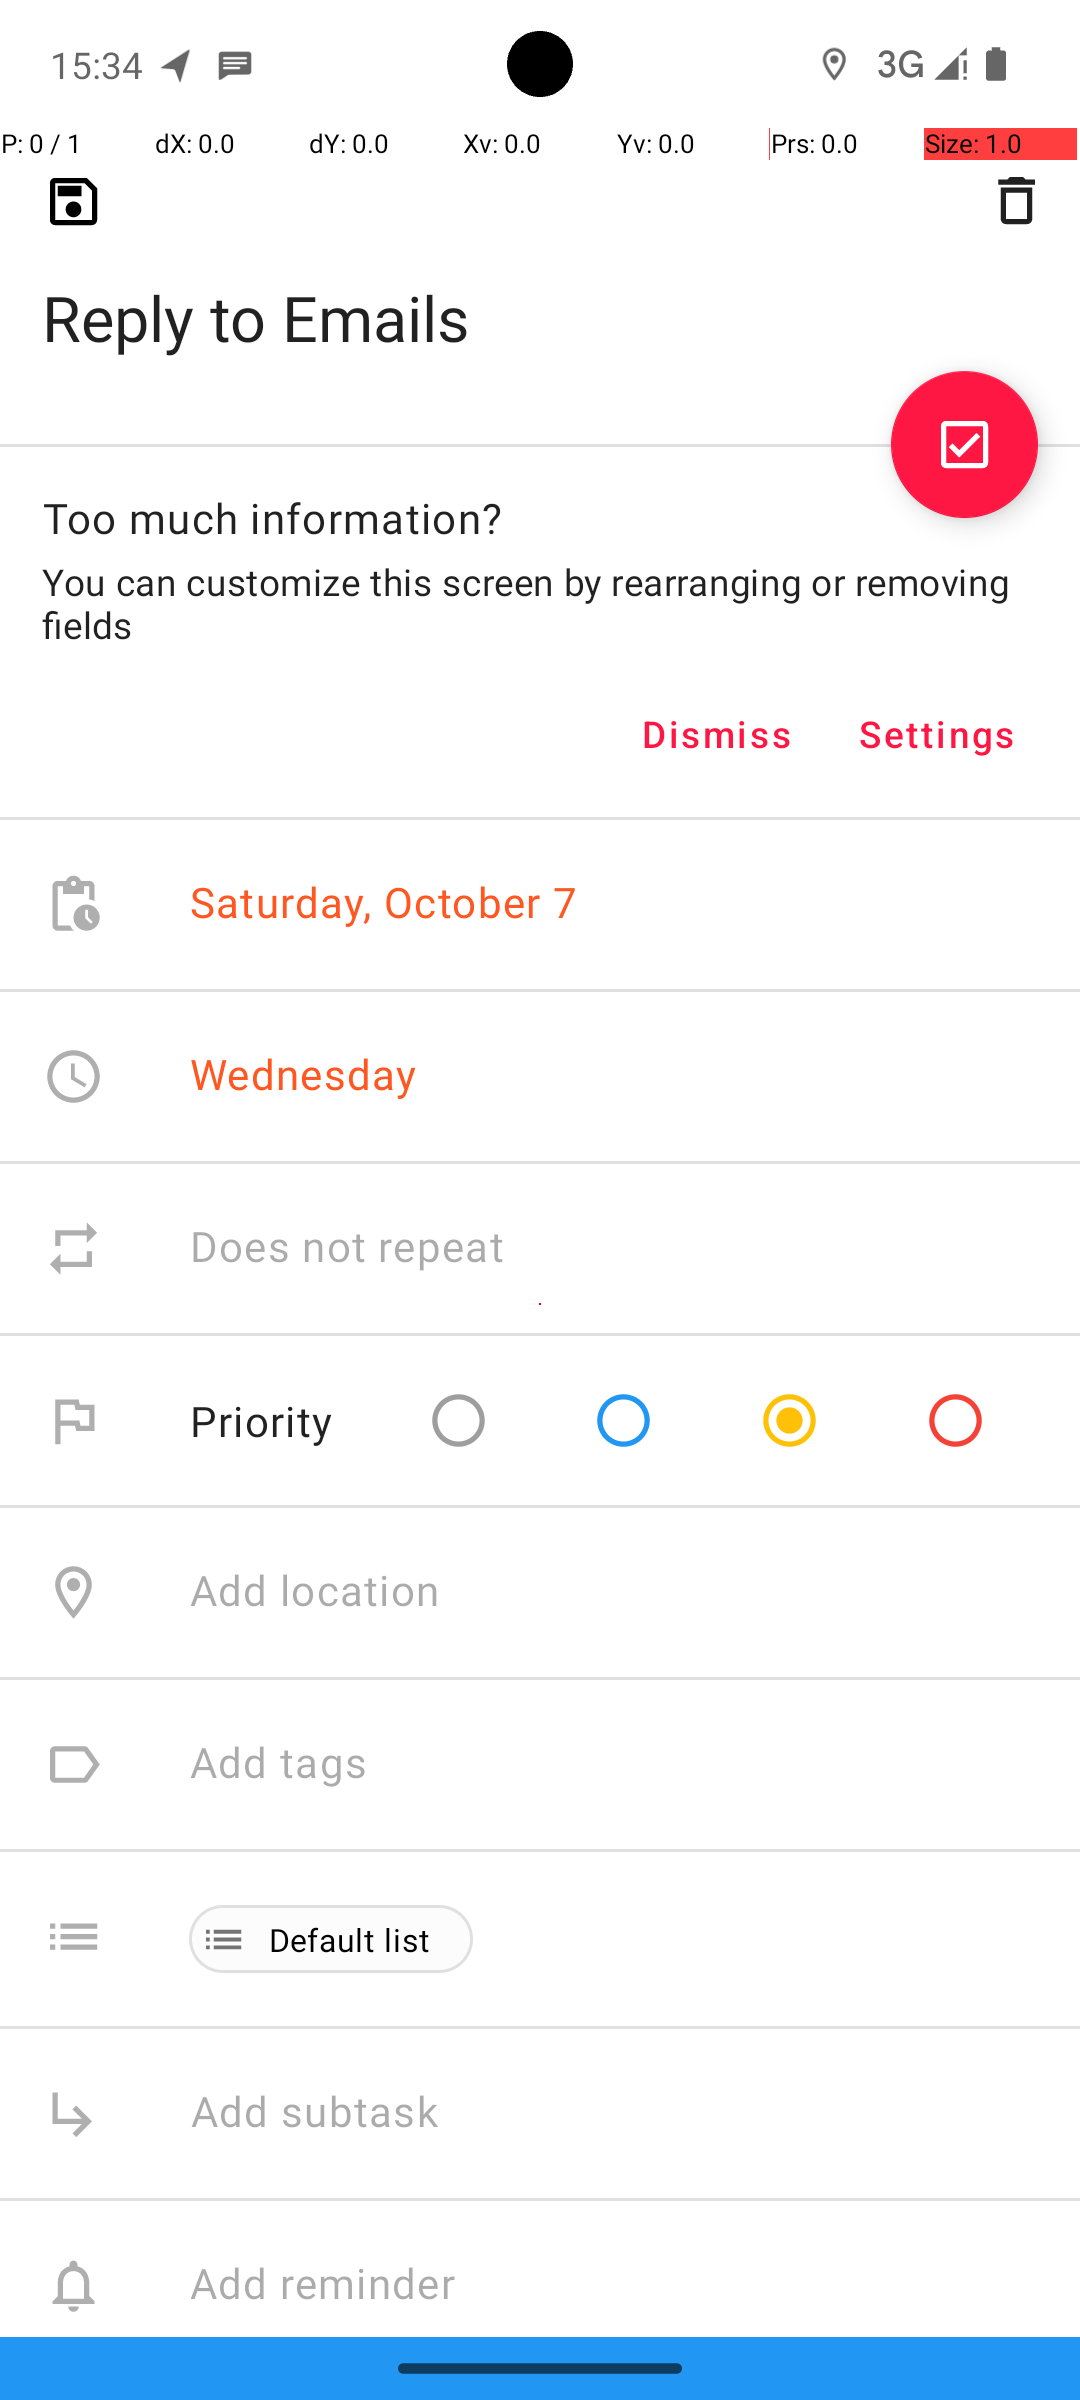  Describe the element at coordinates (273, 517) in the screenshot. I see `Too much information?` at that location.